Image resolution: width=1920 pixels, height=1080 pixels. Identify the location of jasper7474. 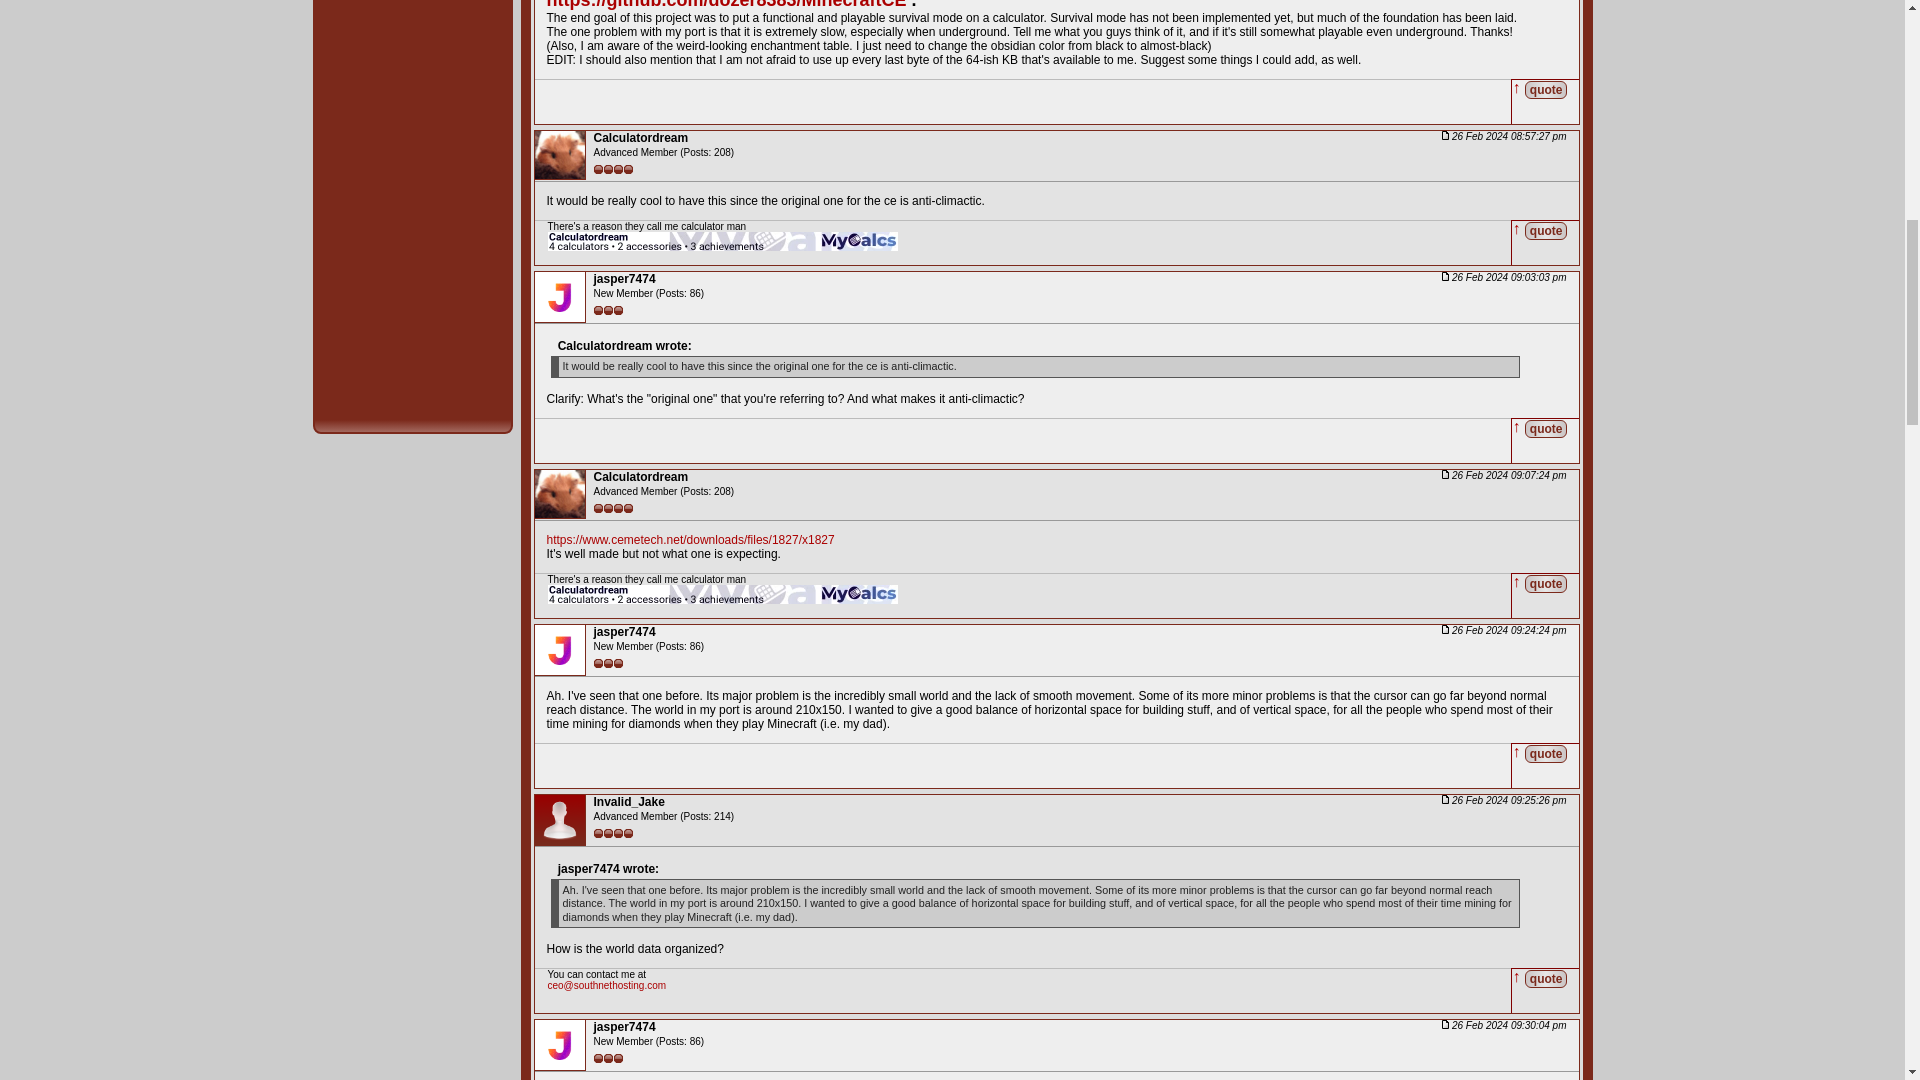
(624, 279).